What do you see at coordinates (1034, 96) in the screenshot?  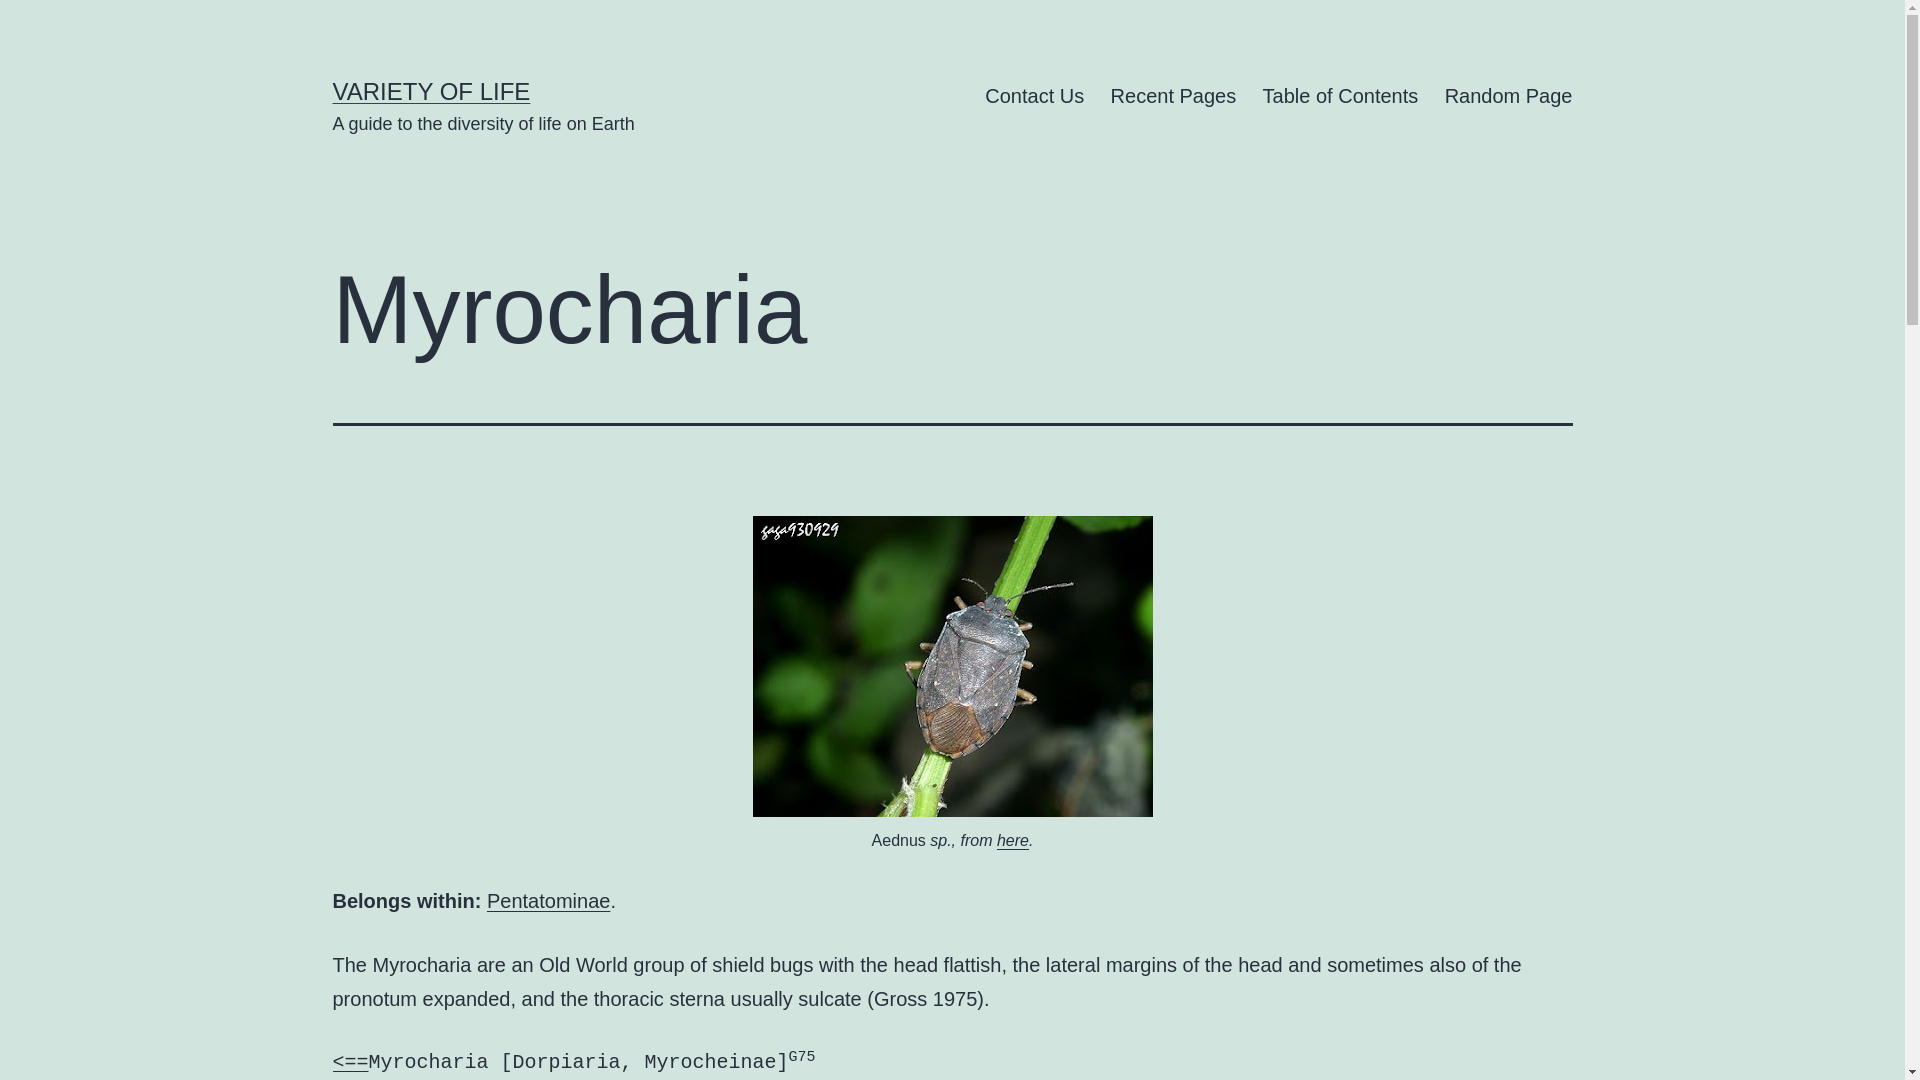 I see `Contact Us` at bounding box center [1034, 96].